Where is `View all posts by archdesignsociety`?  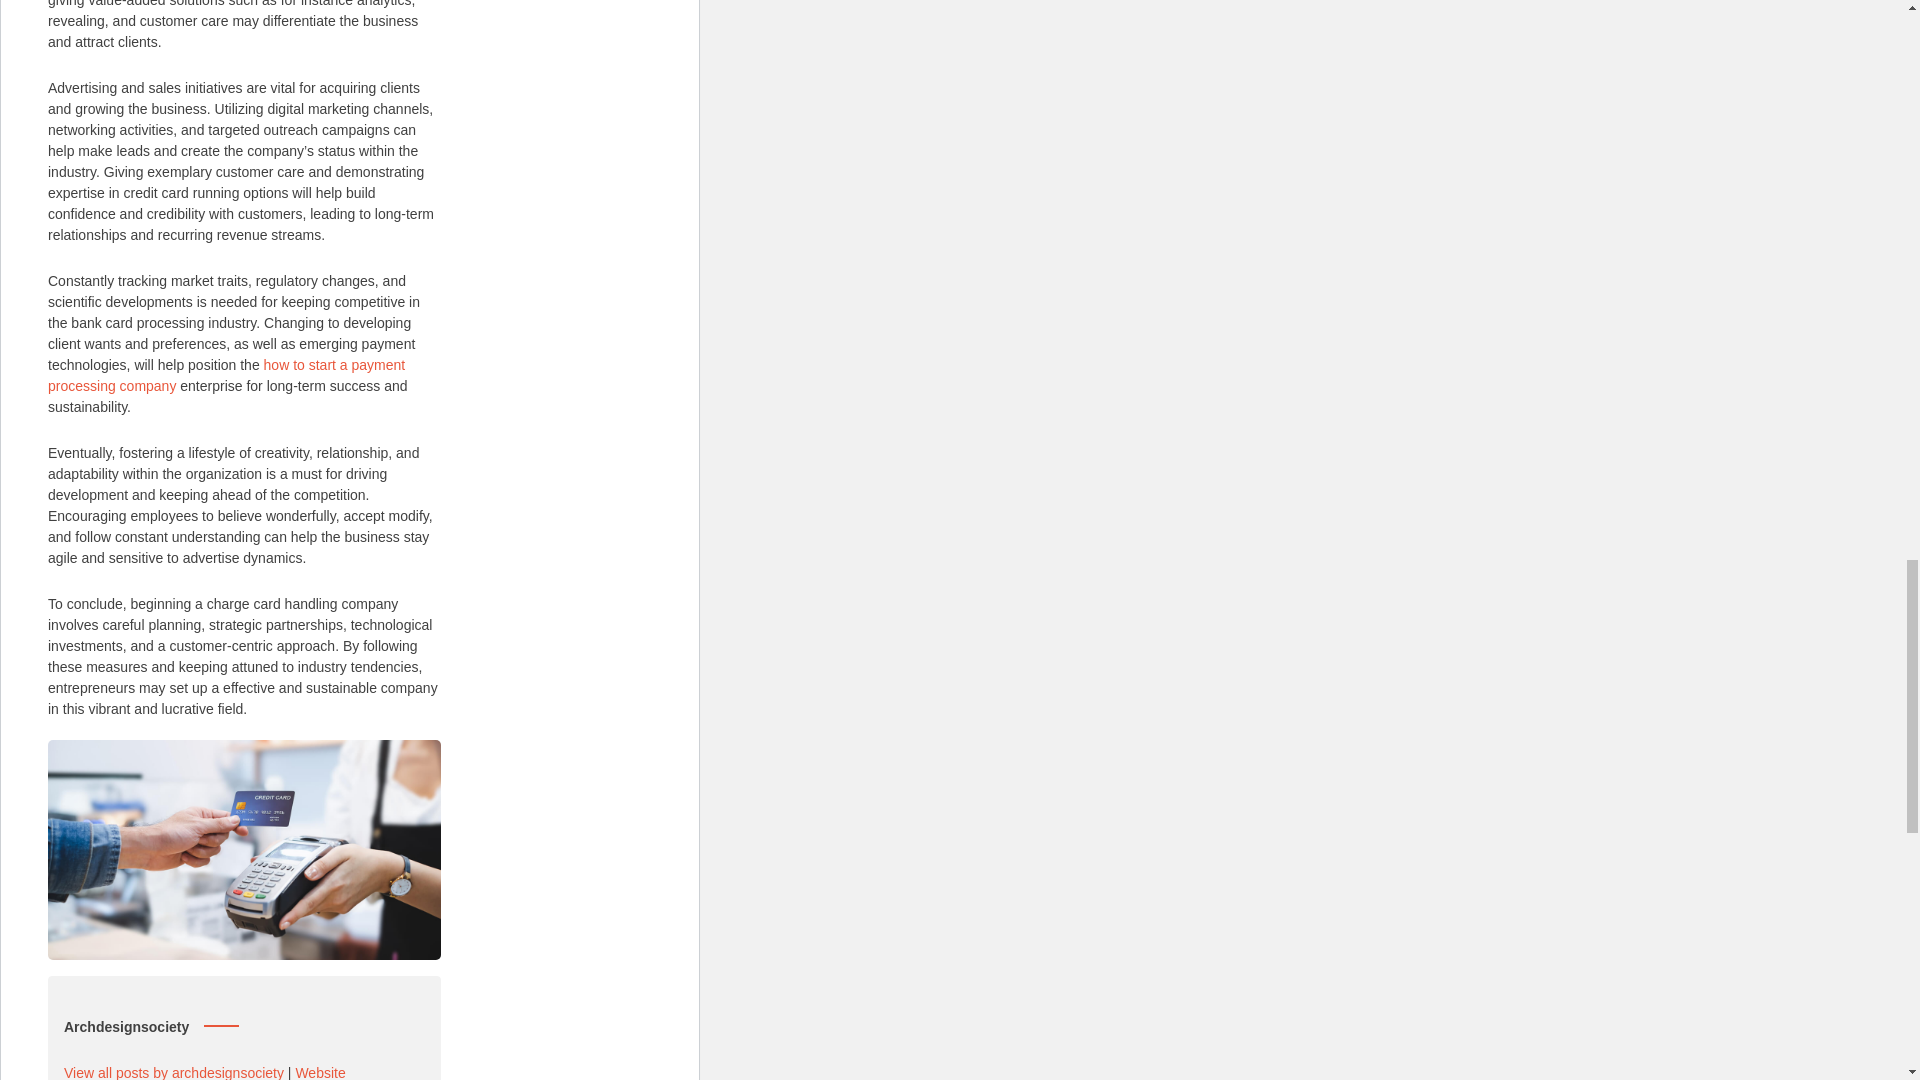 View all posts by archdesignsociety is located at coordinates (174, 1072).